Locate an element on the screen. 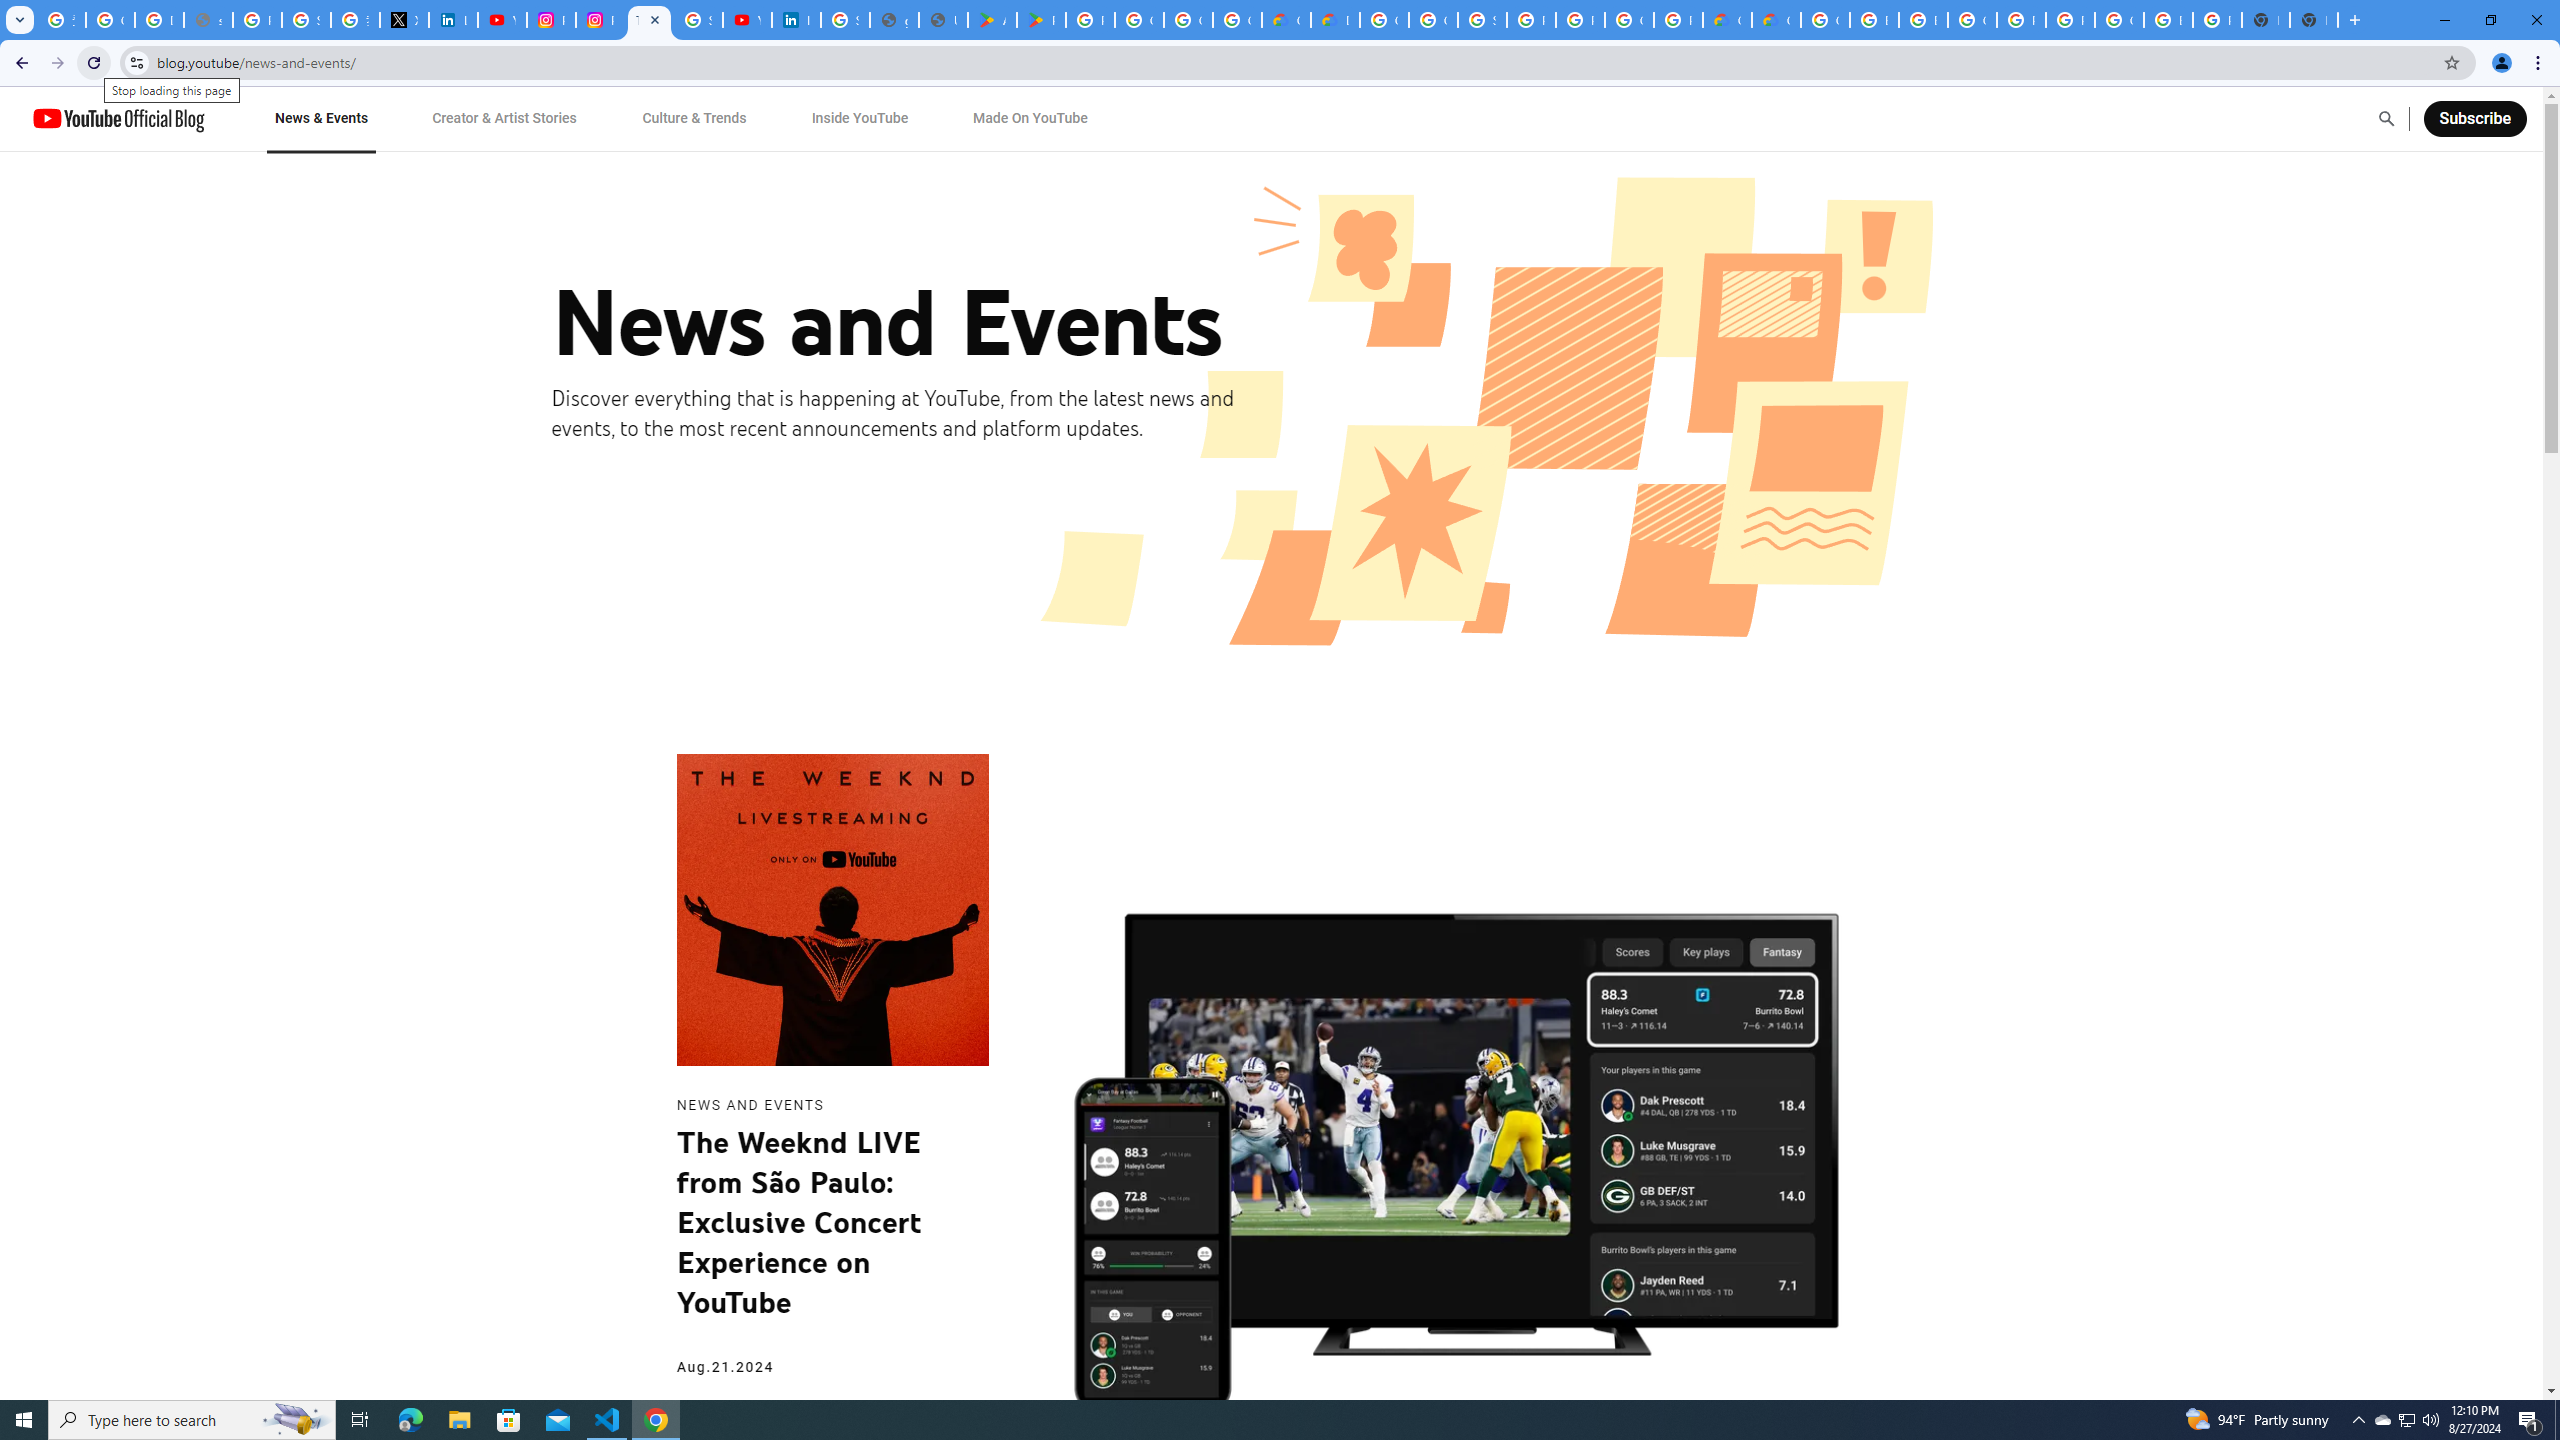 The height and width of the screenshot is (1440, 2560). Creator & Artist Stories is located at coordinates (505, 118).